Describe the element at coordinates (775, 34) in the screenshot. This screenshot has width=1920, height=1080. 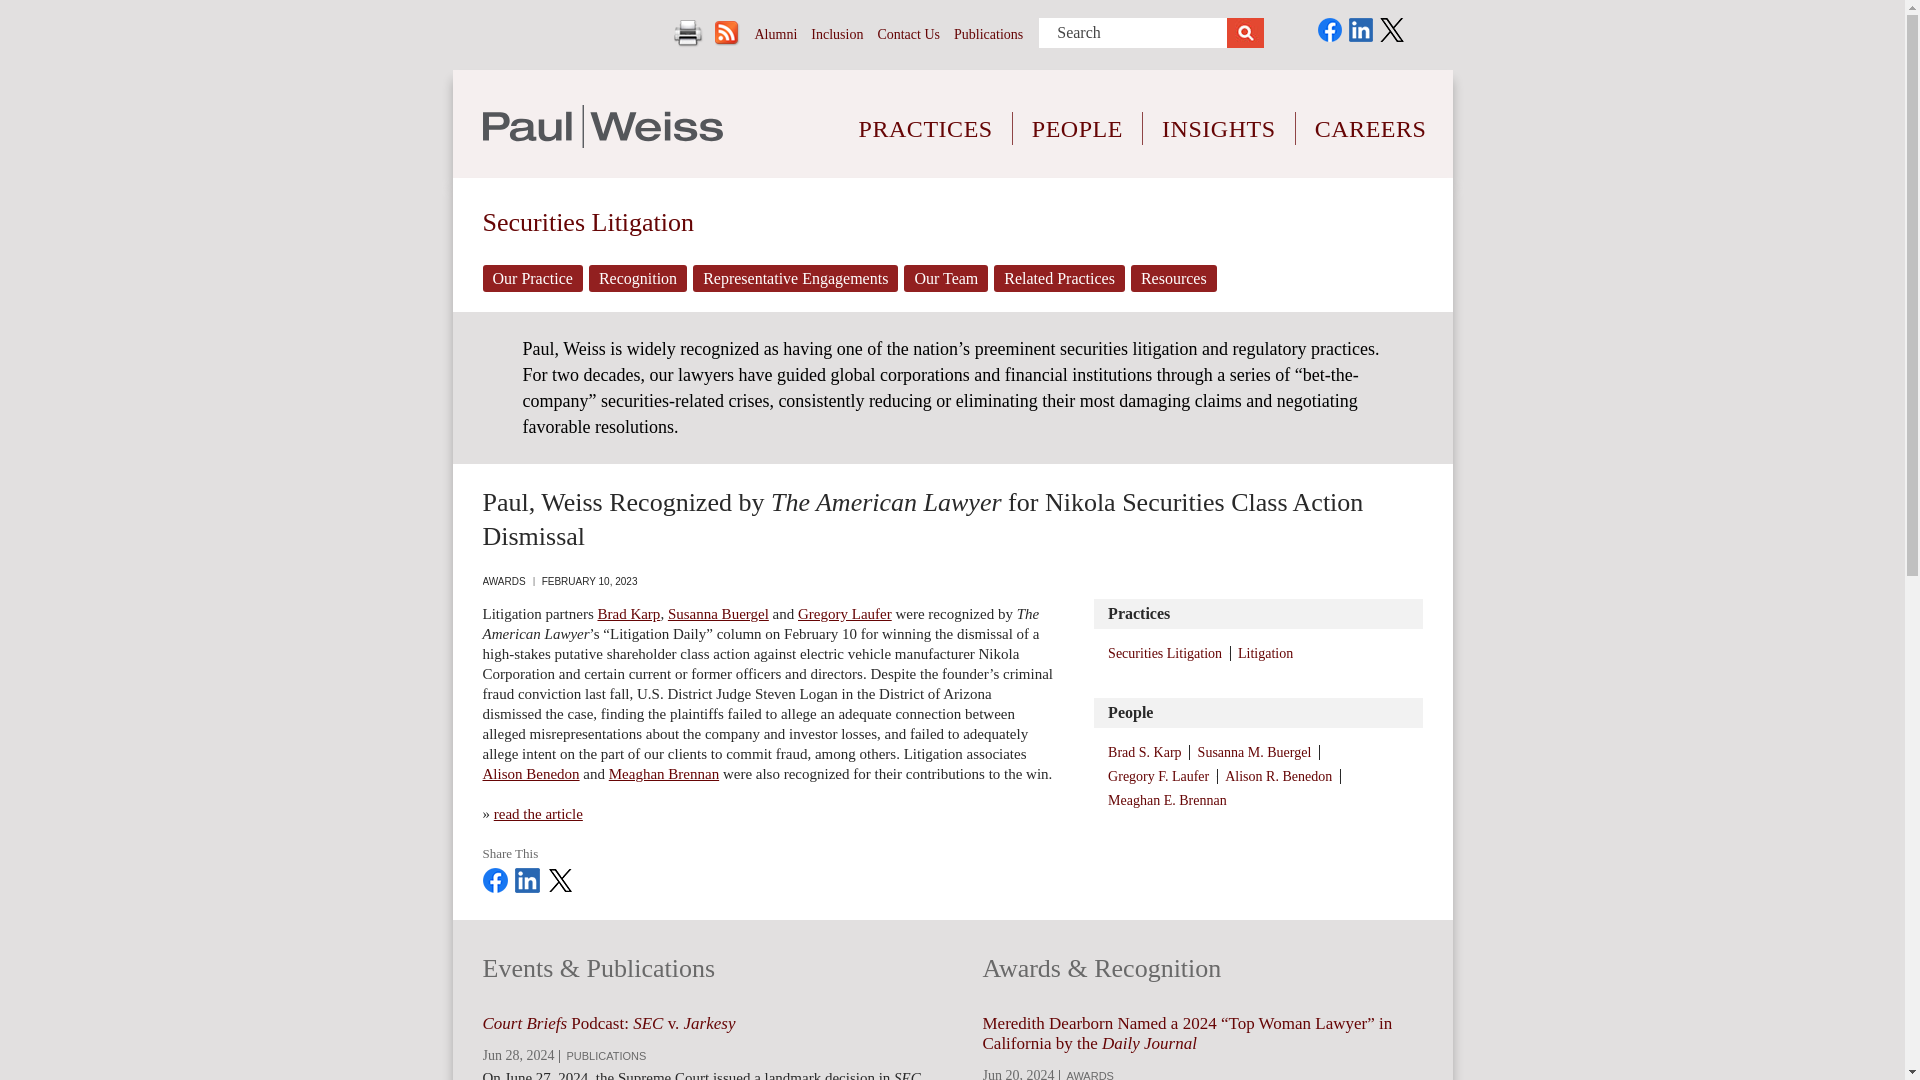
I see `Alumni` at that location.